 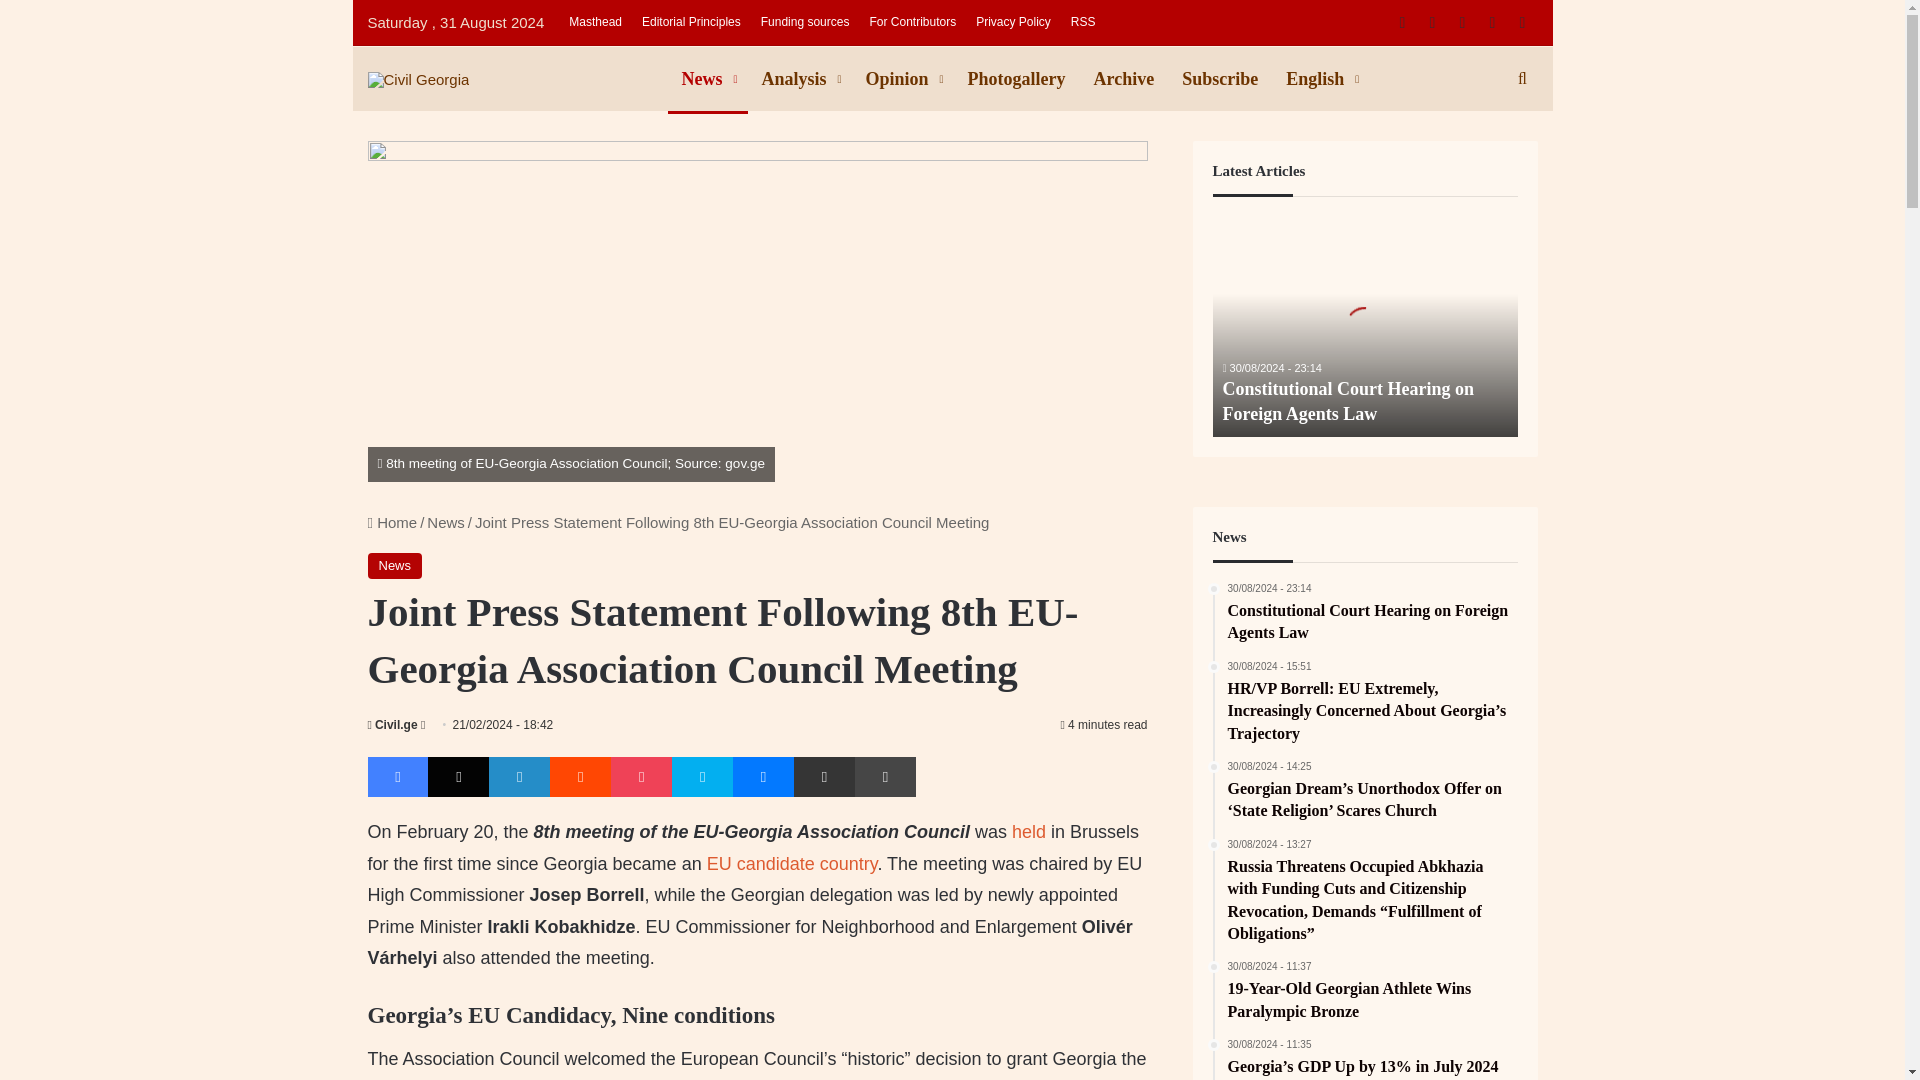 What do you see at coordinates (458, 777) in the screenshot?
I see `X` at bounding box center [458, 777].